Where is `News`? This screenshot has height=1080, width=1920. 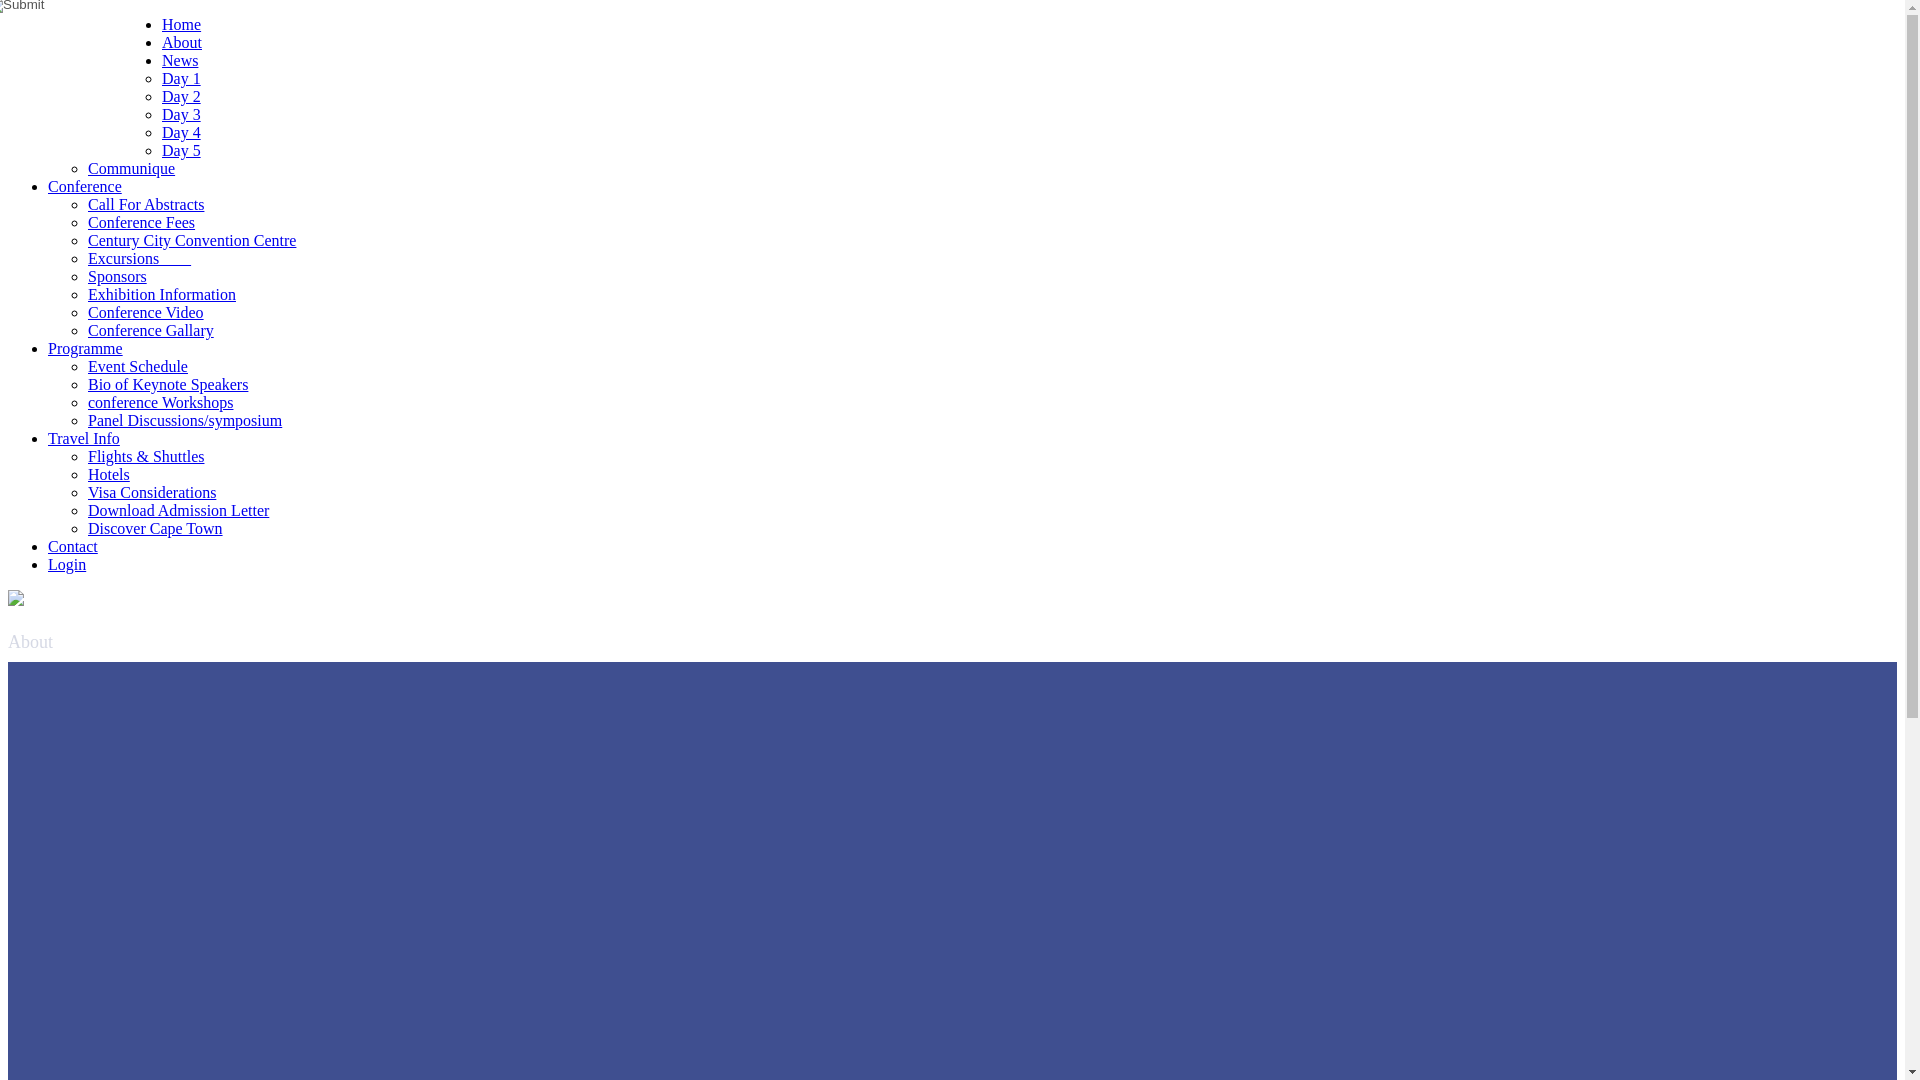
News is located at coordinates (179, 60).